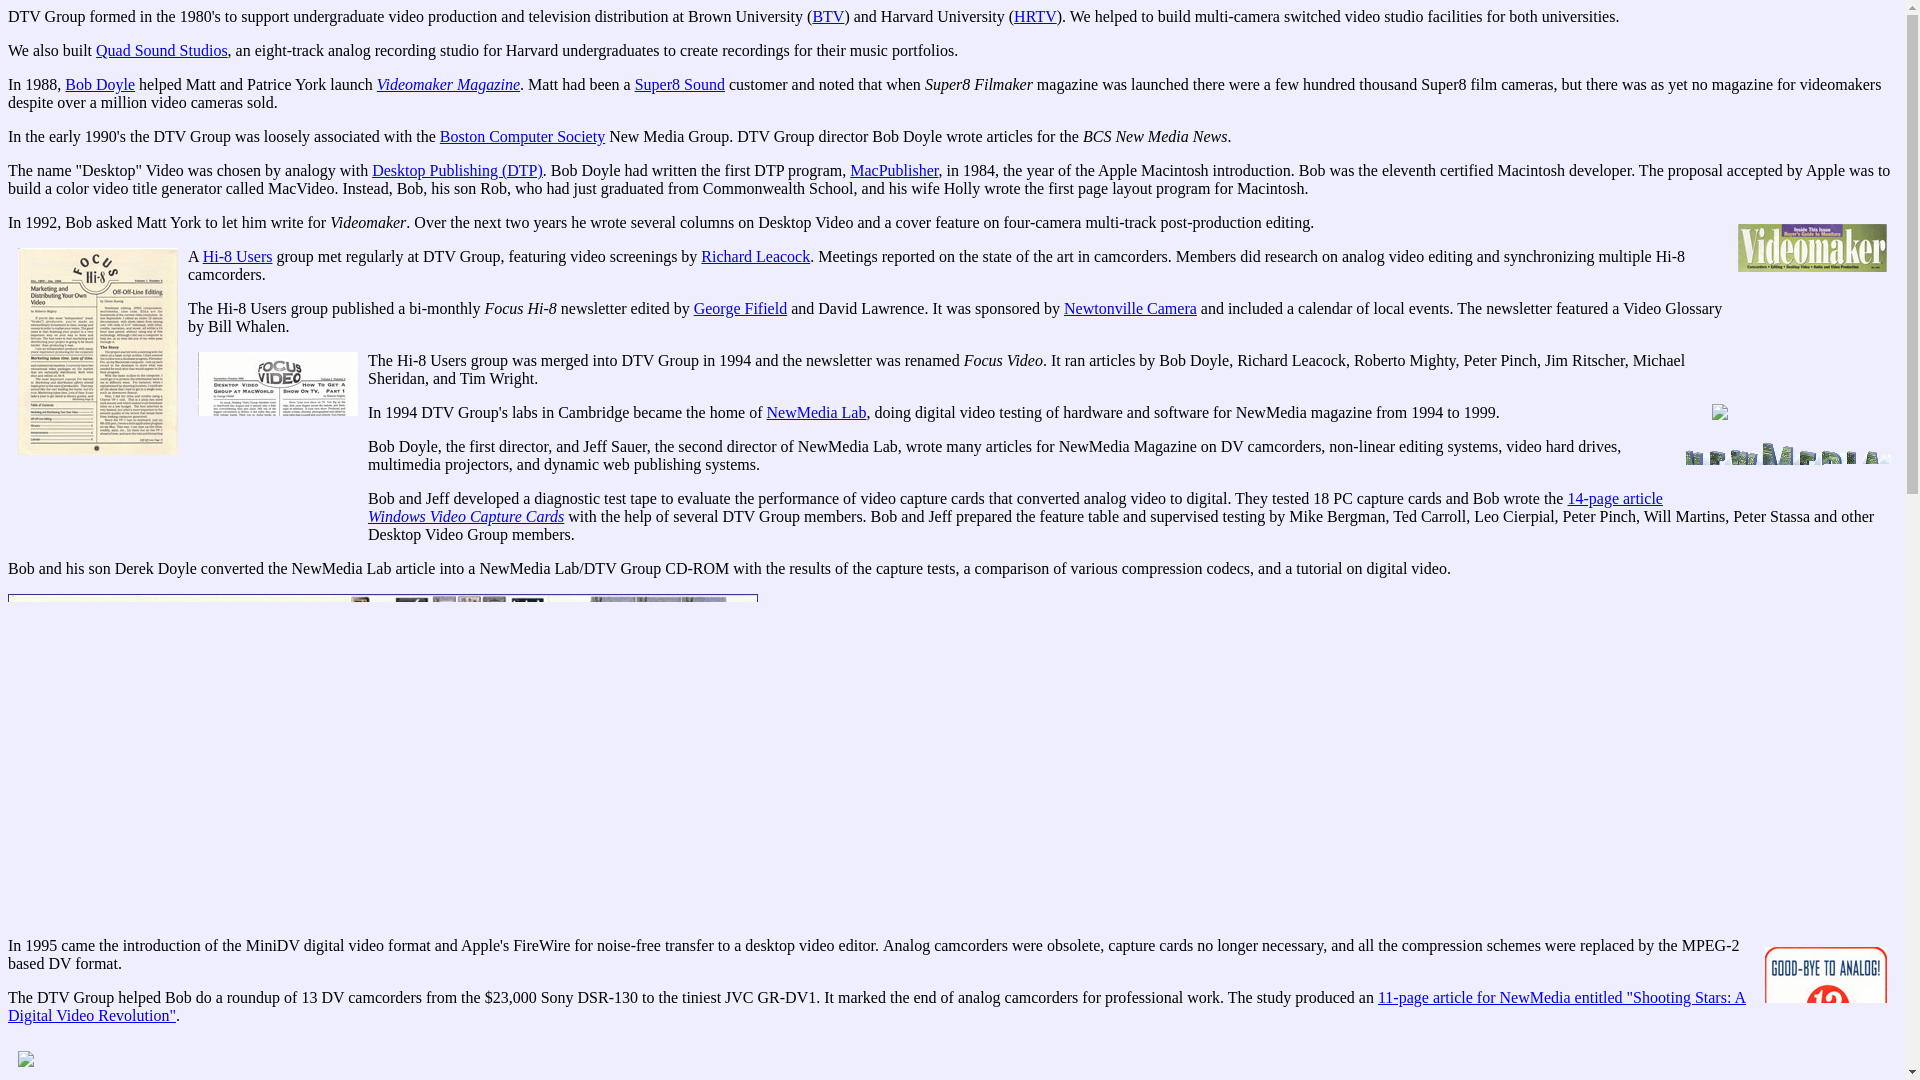  Describe the element at coordinates (162, 50) in the screenshot. I see `Quad Sound Studios` at that location.